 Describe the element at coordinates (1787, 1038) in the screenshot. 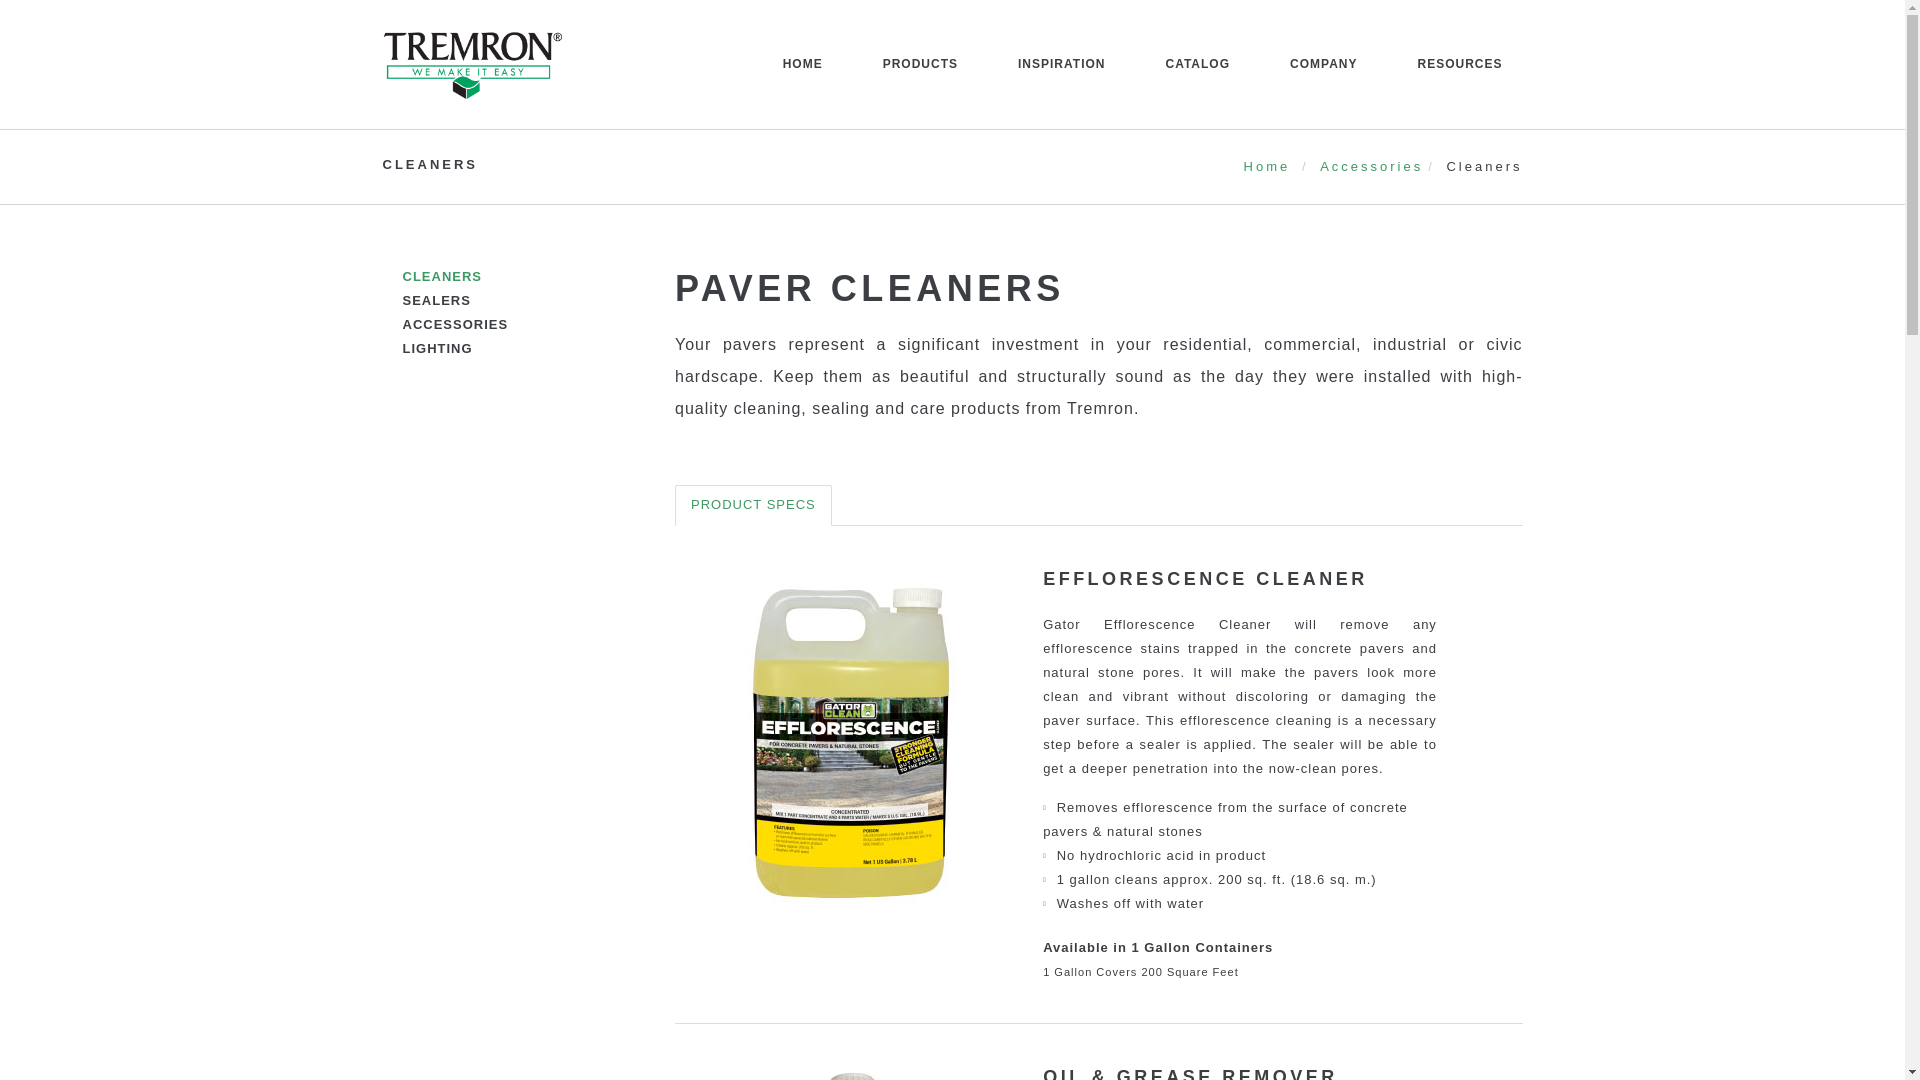

I see `LiveChat chat widget` at that location.